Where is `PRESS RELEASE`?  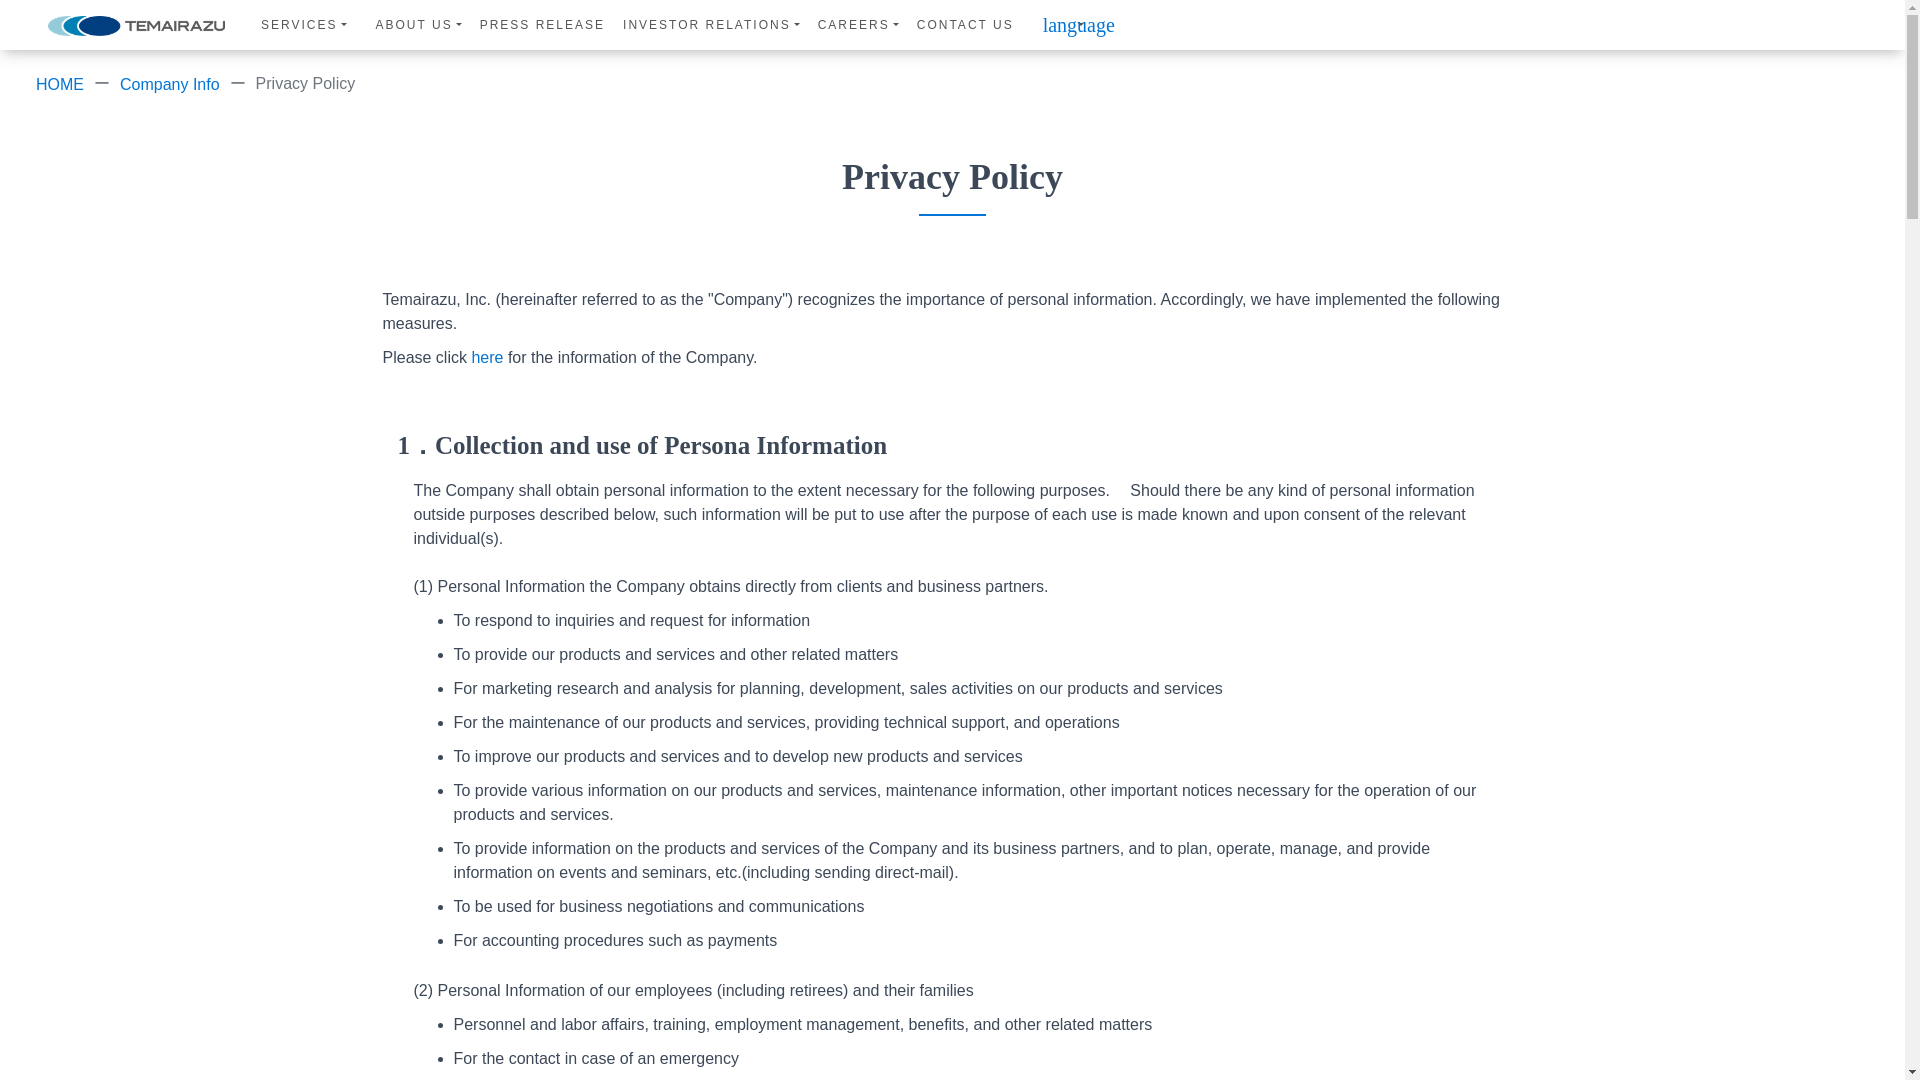
PRESS RELEASE is located at coordinates (542, 24).